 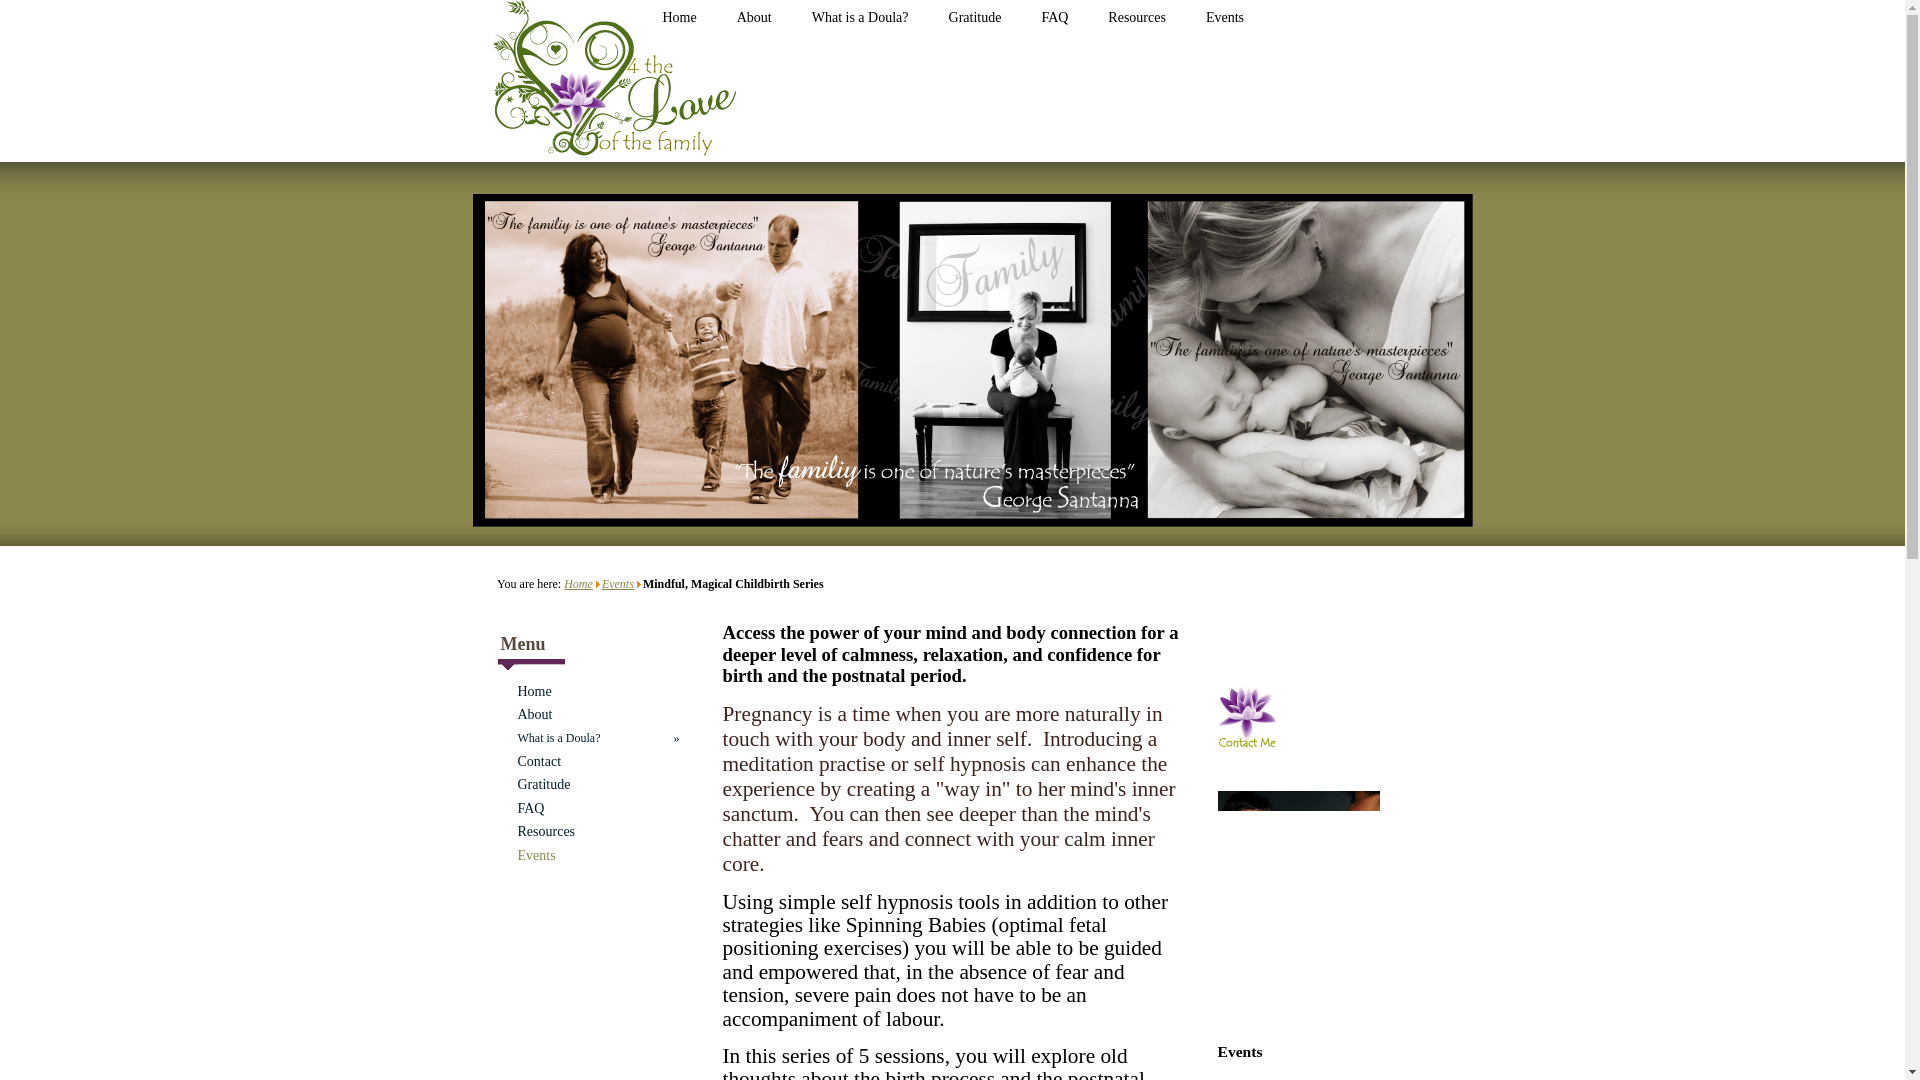 What do you see at coordinates (592, 831) in the screenshot?
I see `Resources` at bounding box center [592, 831].